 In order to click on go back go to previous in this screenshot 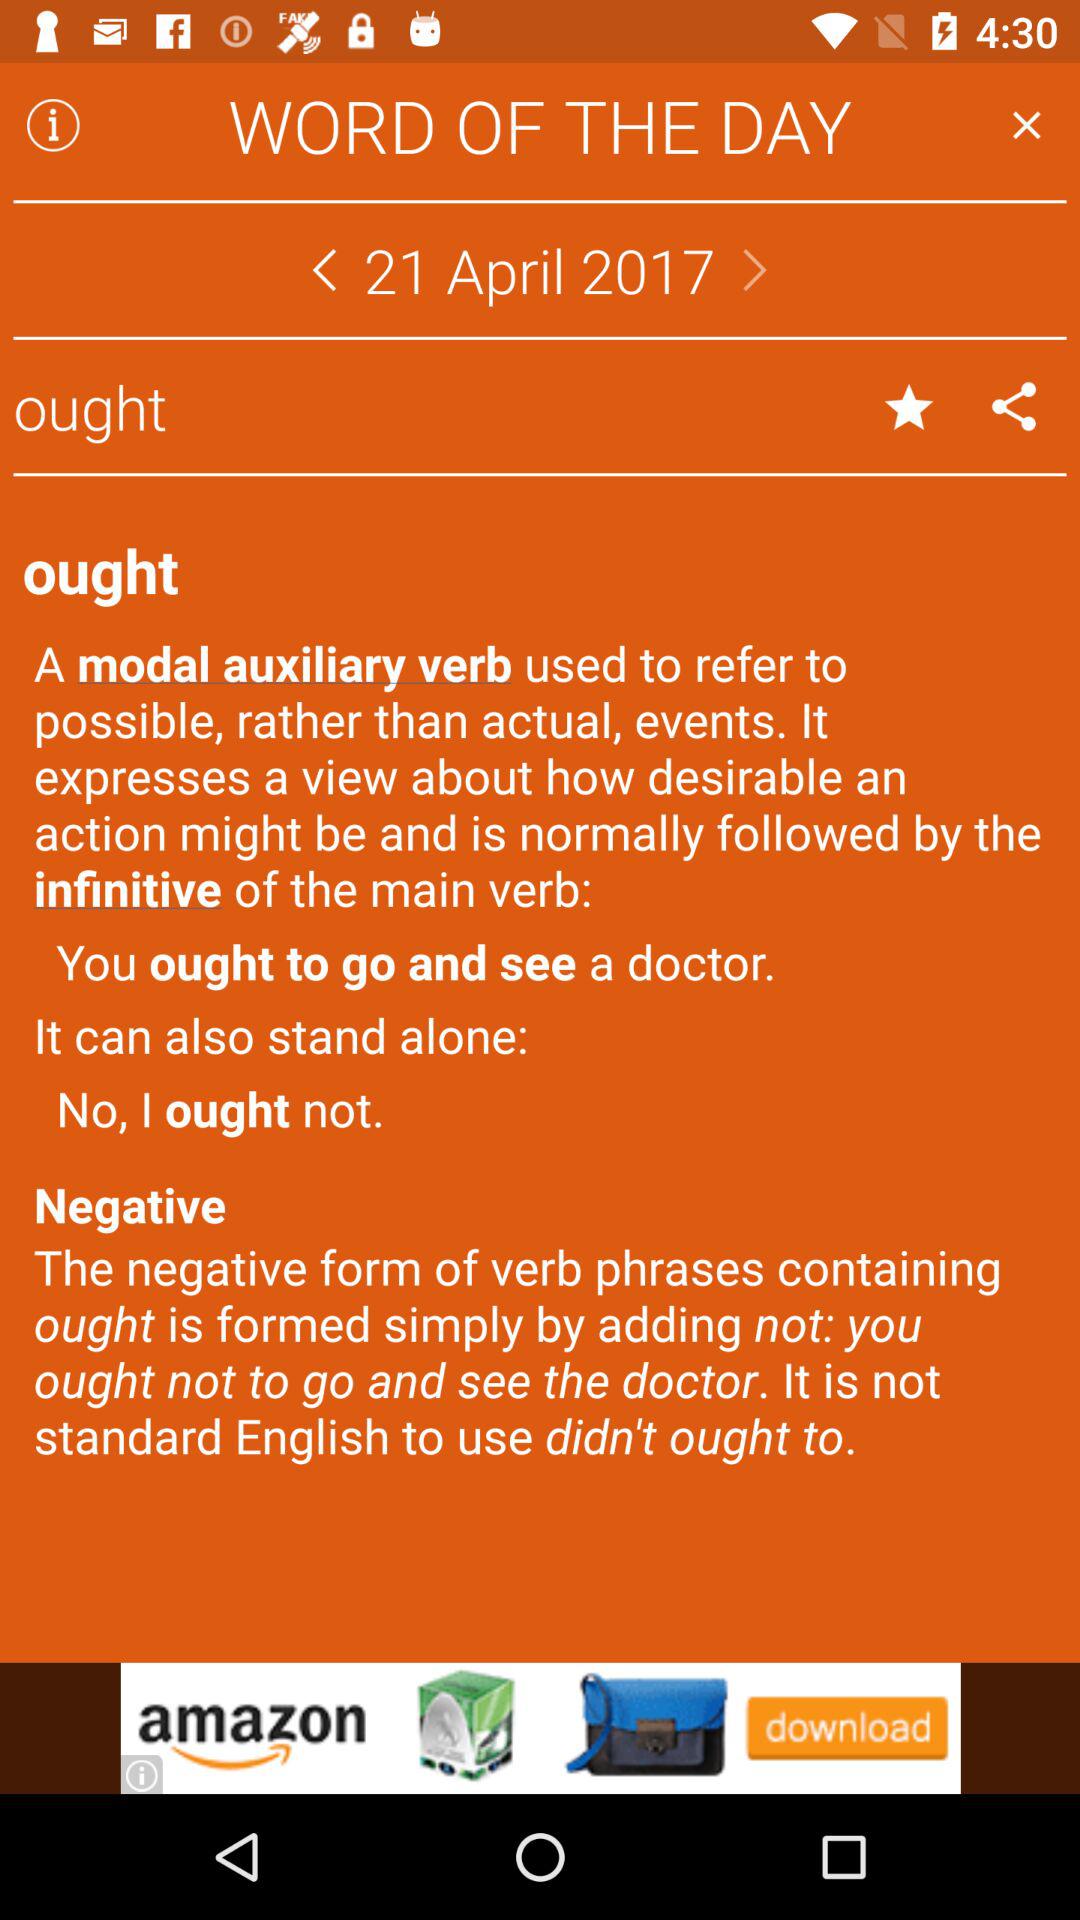, I will do `click(324, 270)`.